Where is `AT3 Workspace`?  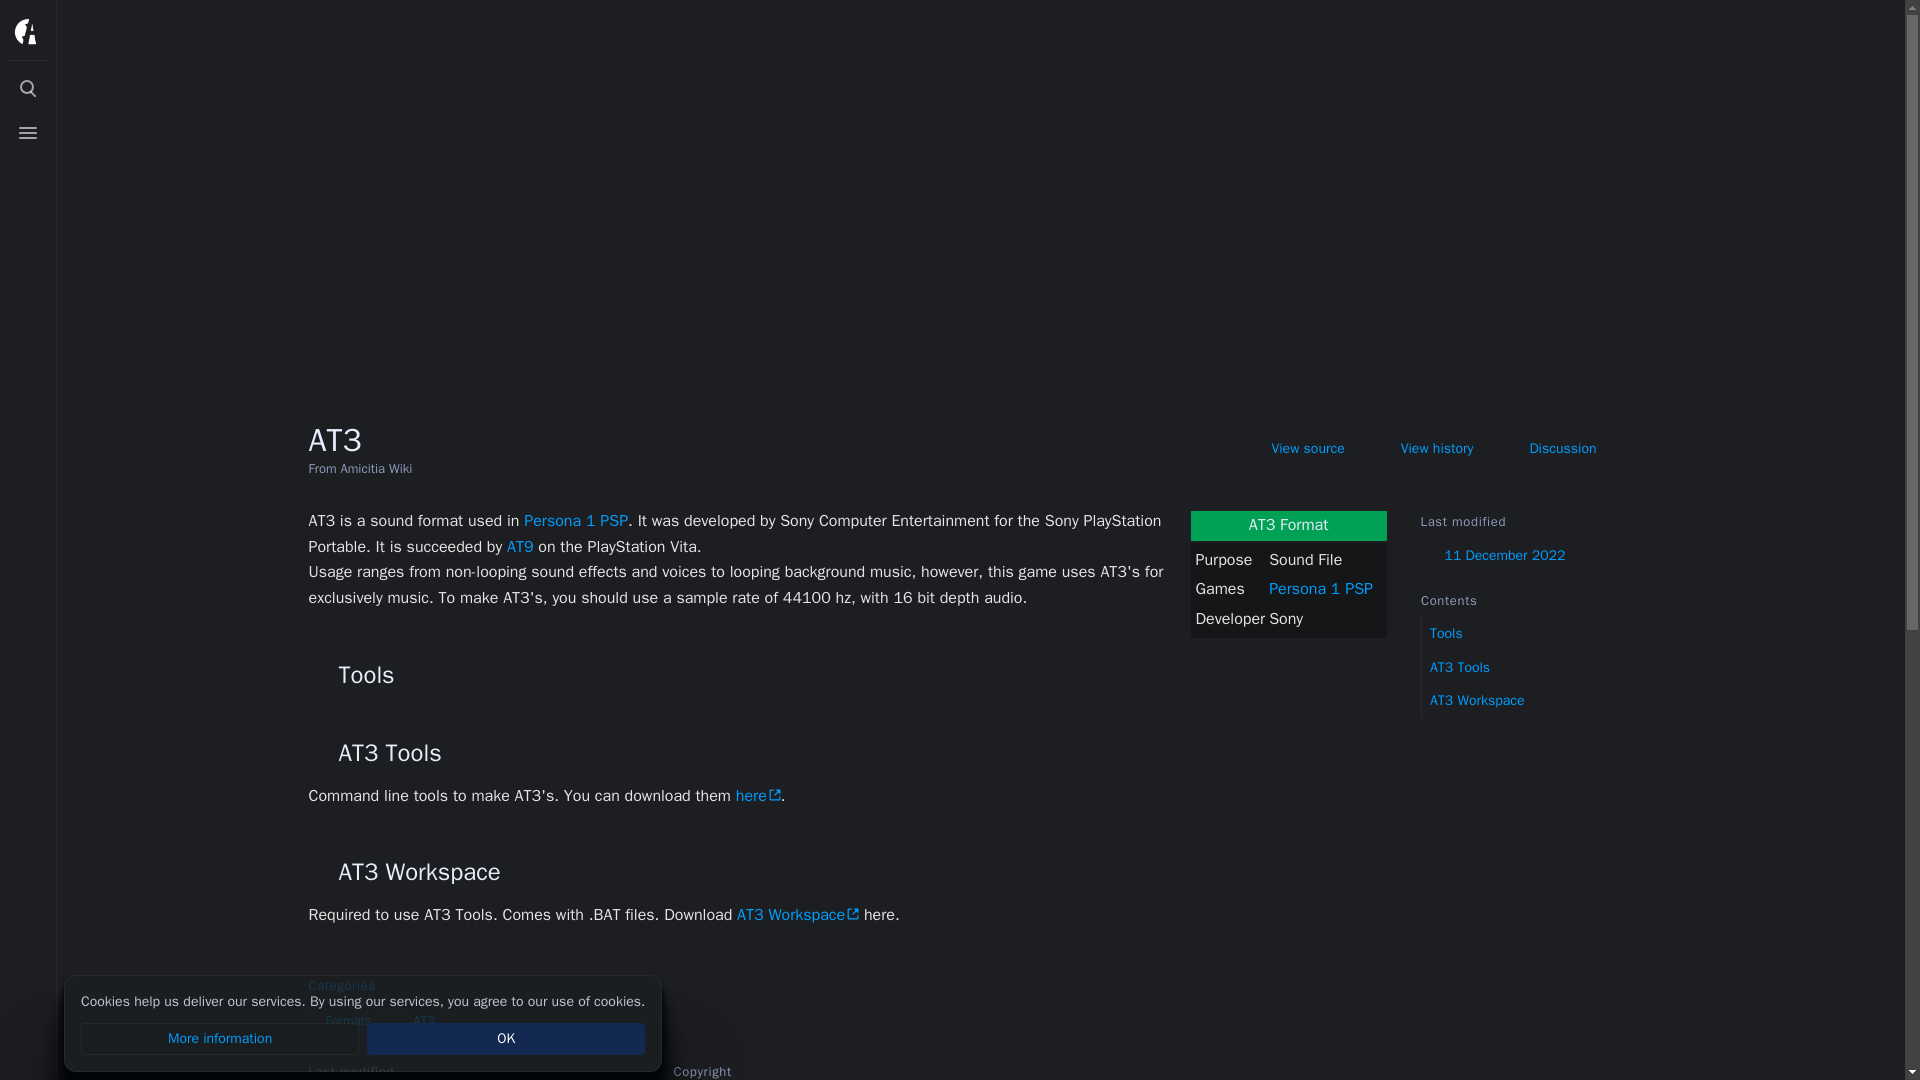 AT3 Workspace is located at coordinates (798, 914).